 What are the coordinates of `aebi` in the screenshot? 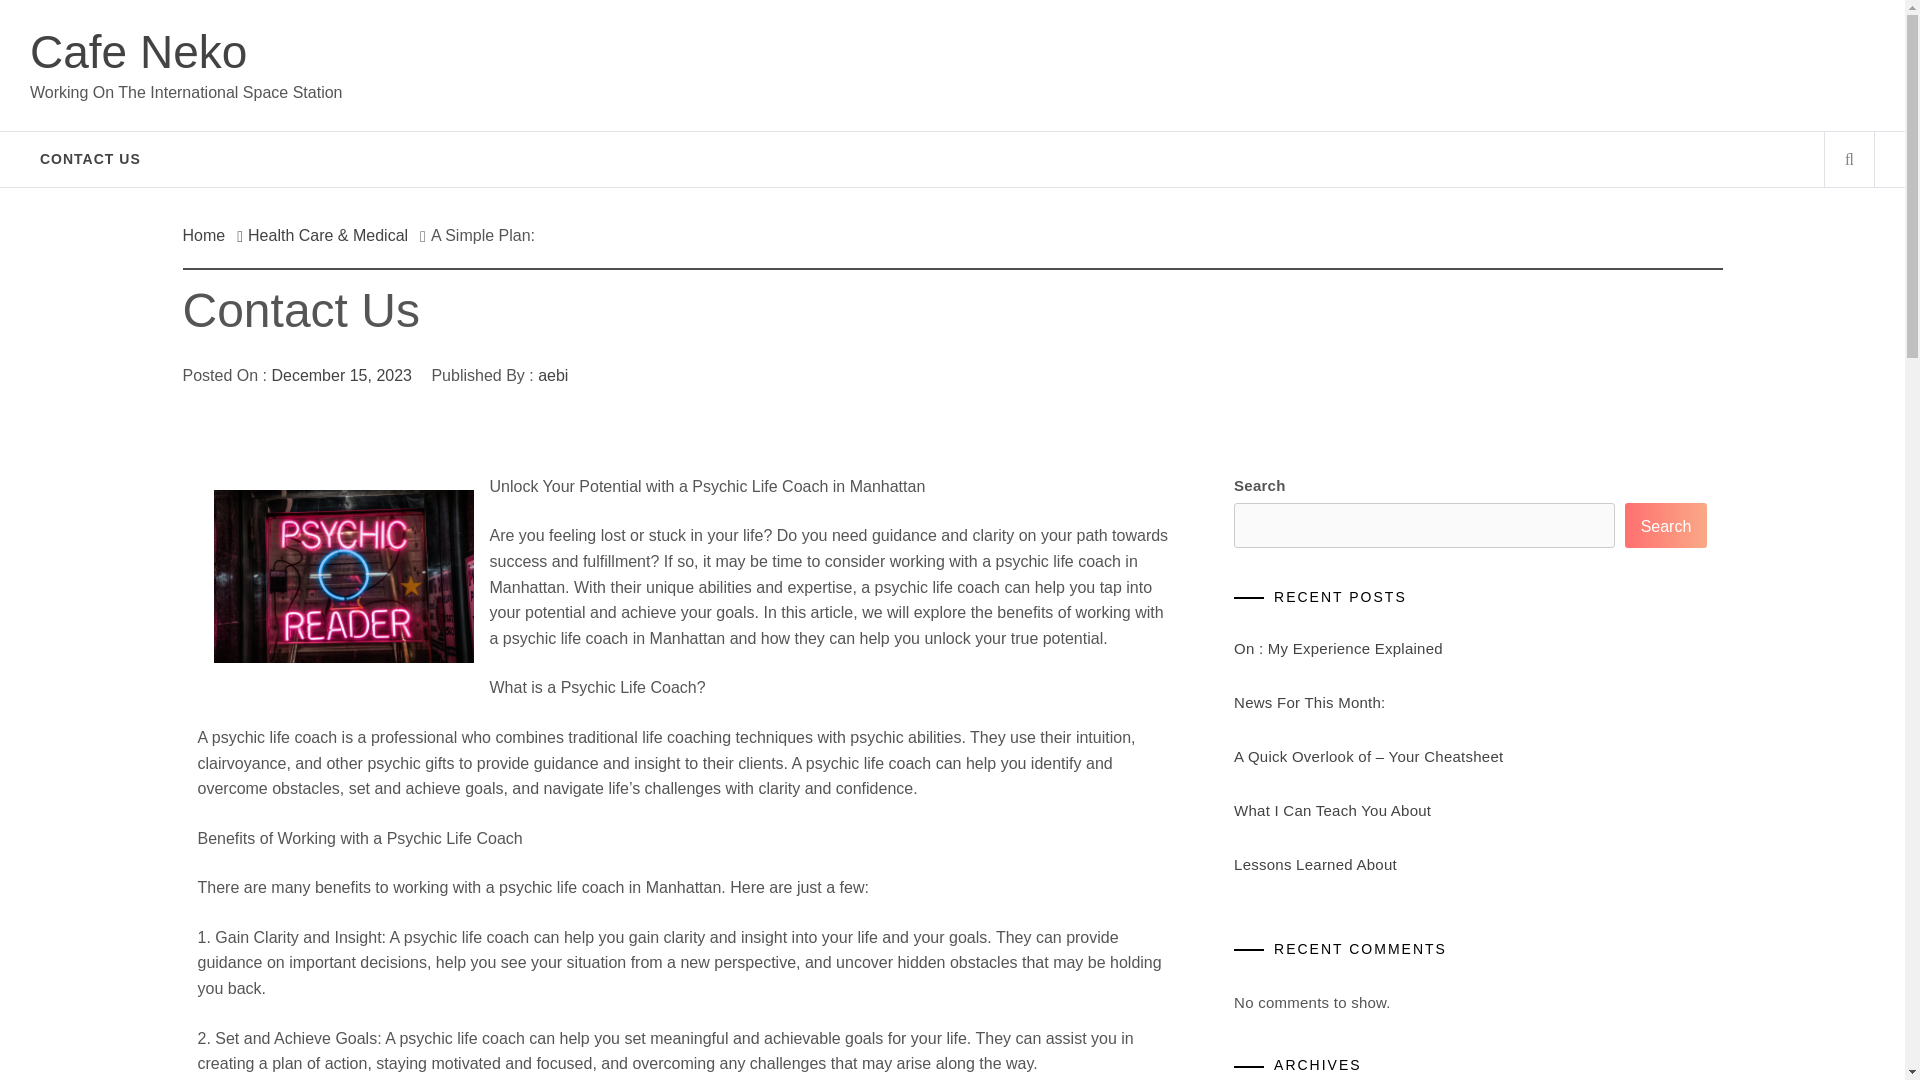 It's located at (552, 376).